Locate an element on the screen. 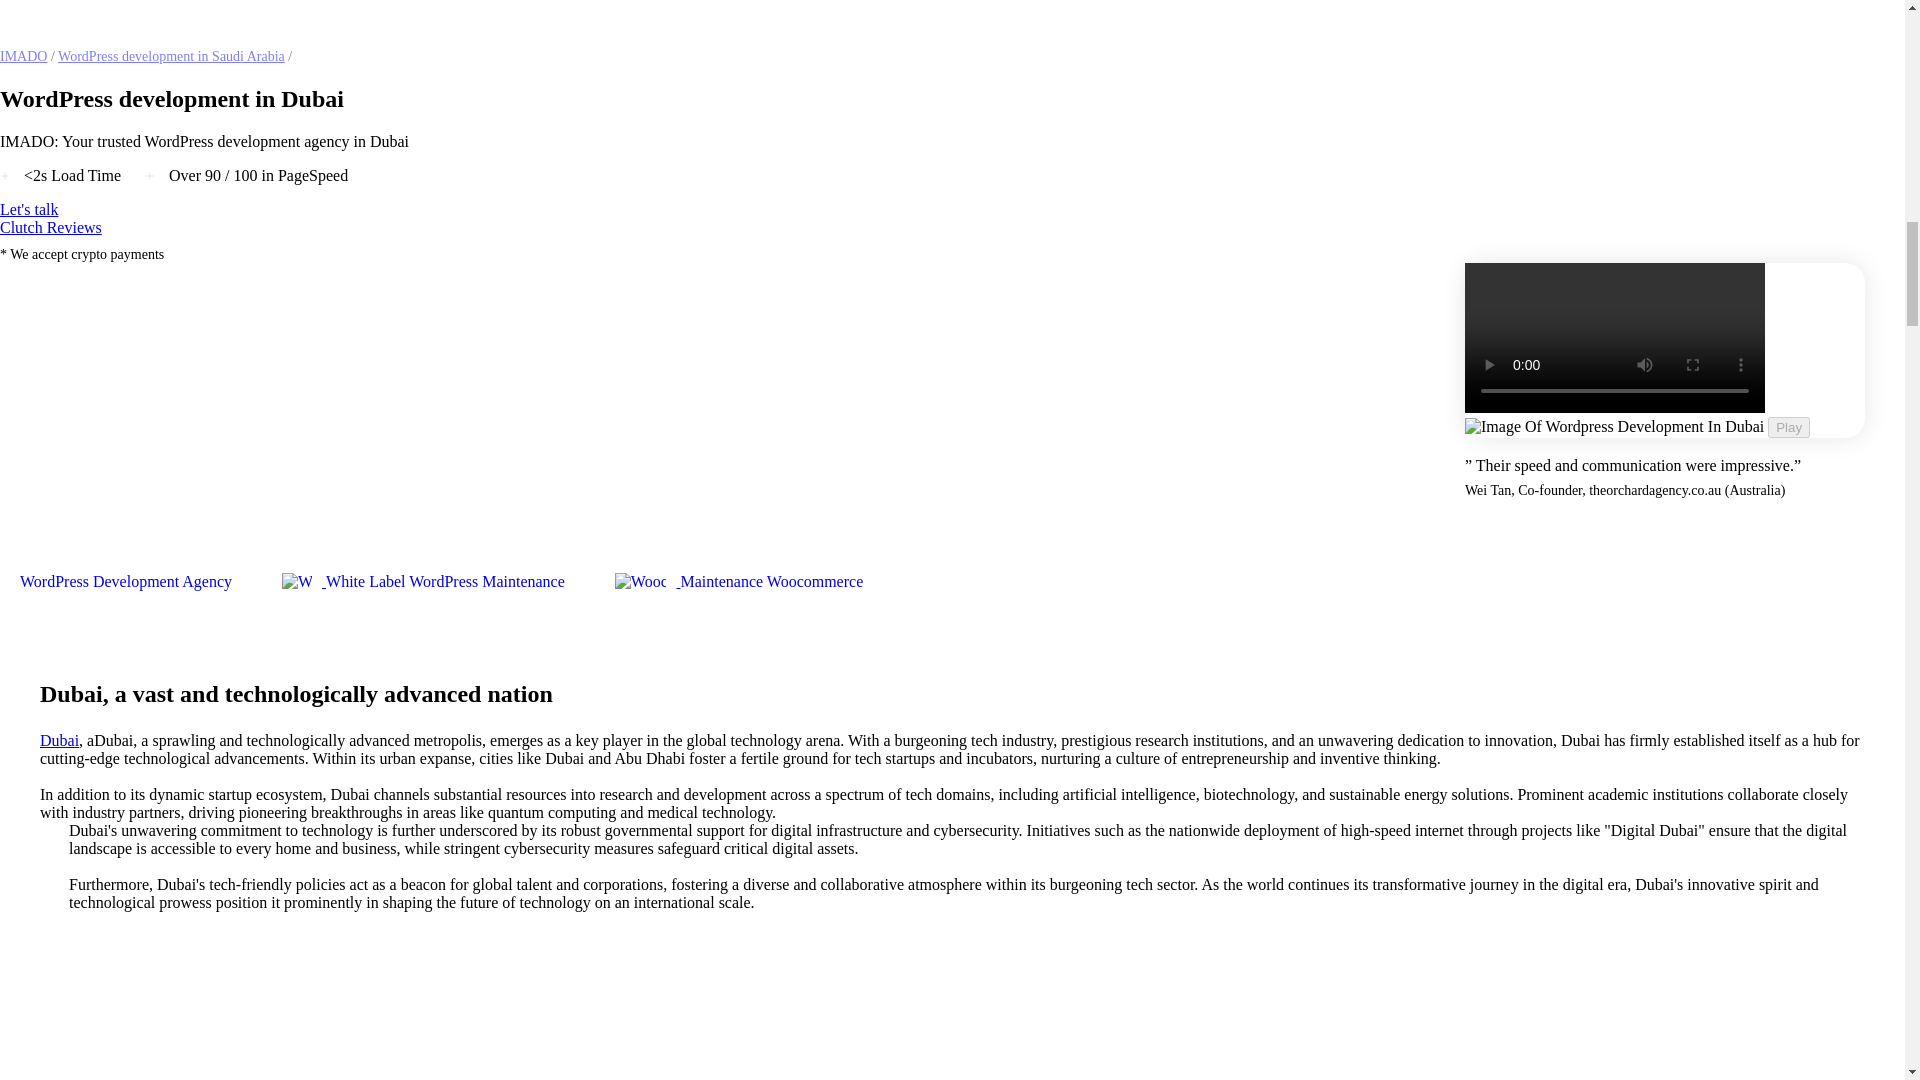 Image resolution: width=1920 pixels, height=1080 pixels. WordPress development in Dubai is located at coordinates (296, 588).